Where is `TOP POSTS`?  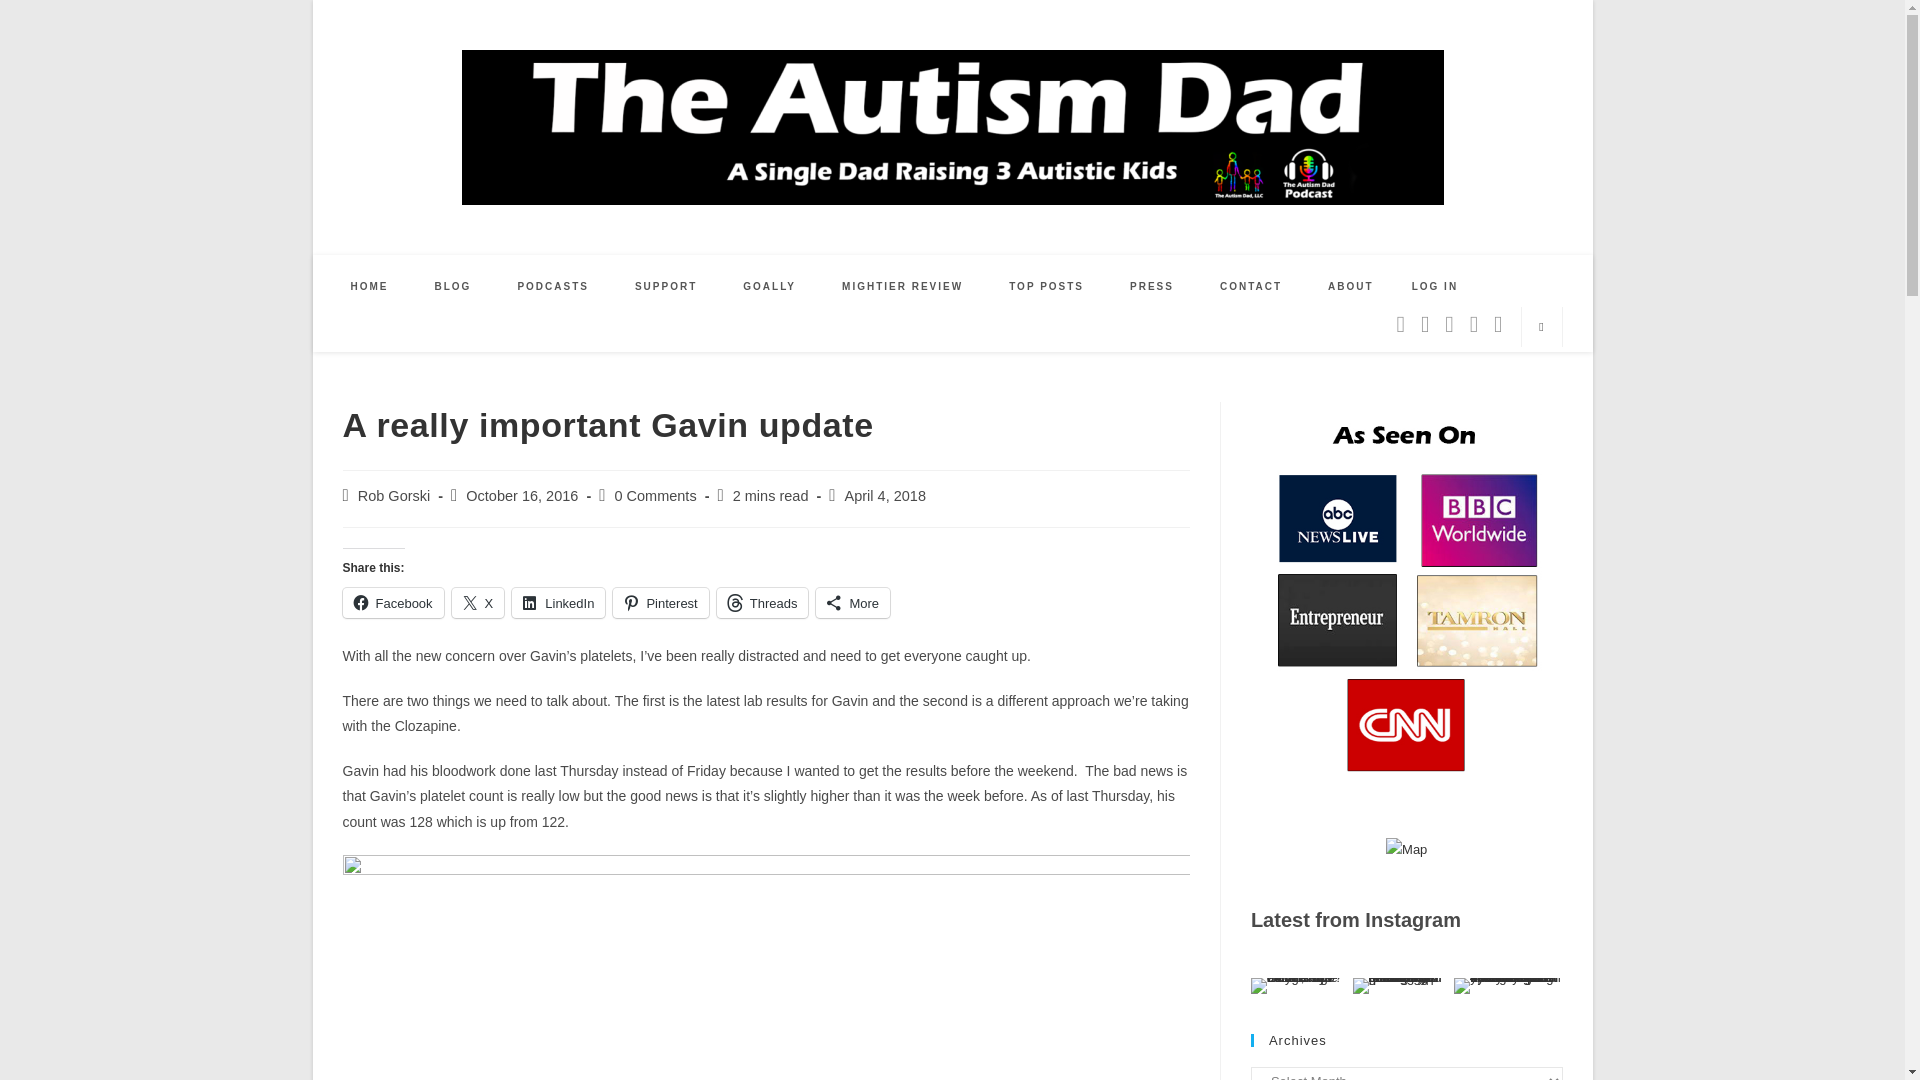 TOP POSTS is located at coordinates (1046, 286).